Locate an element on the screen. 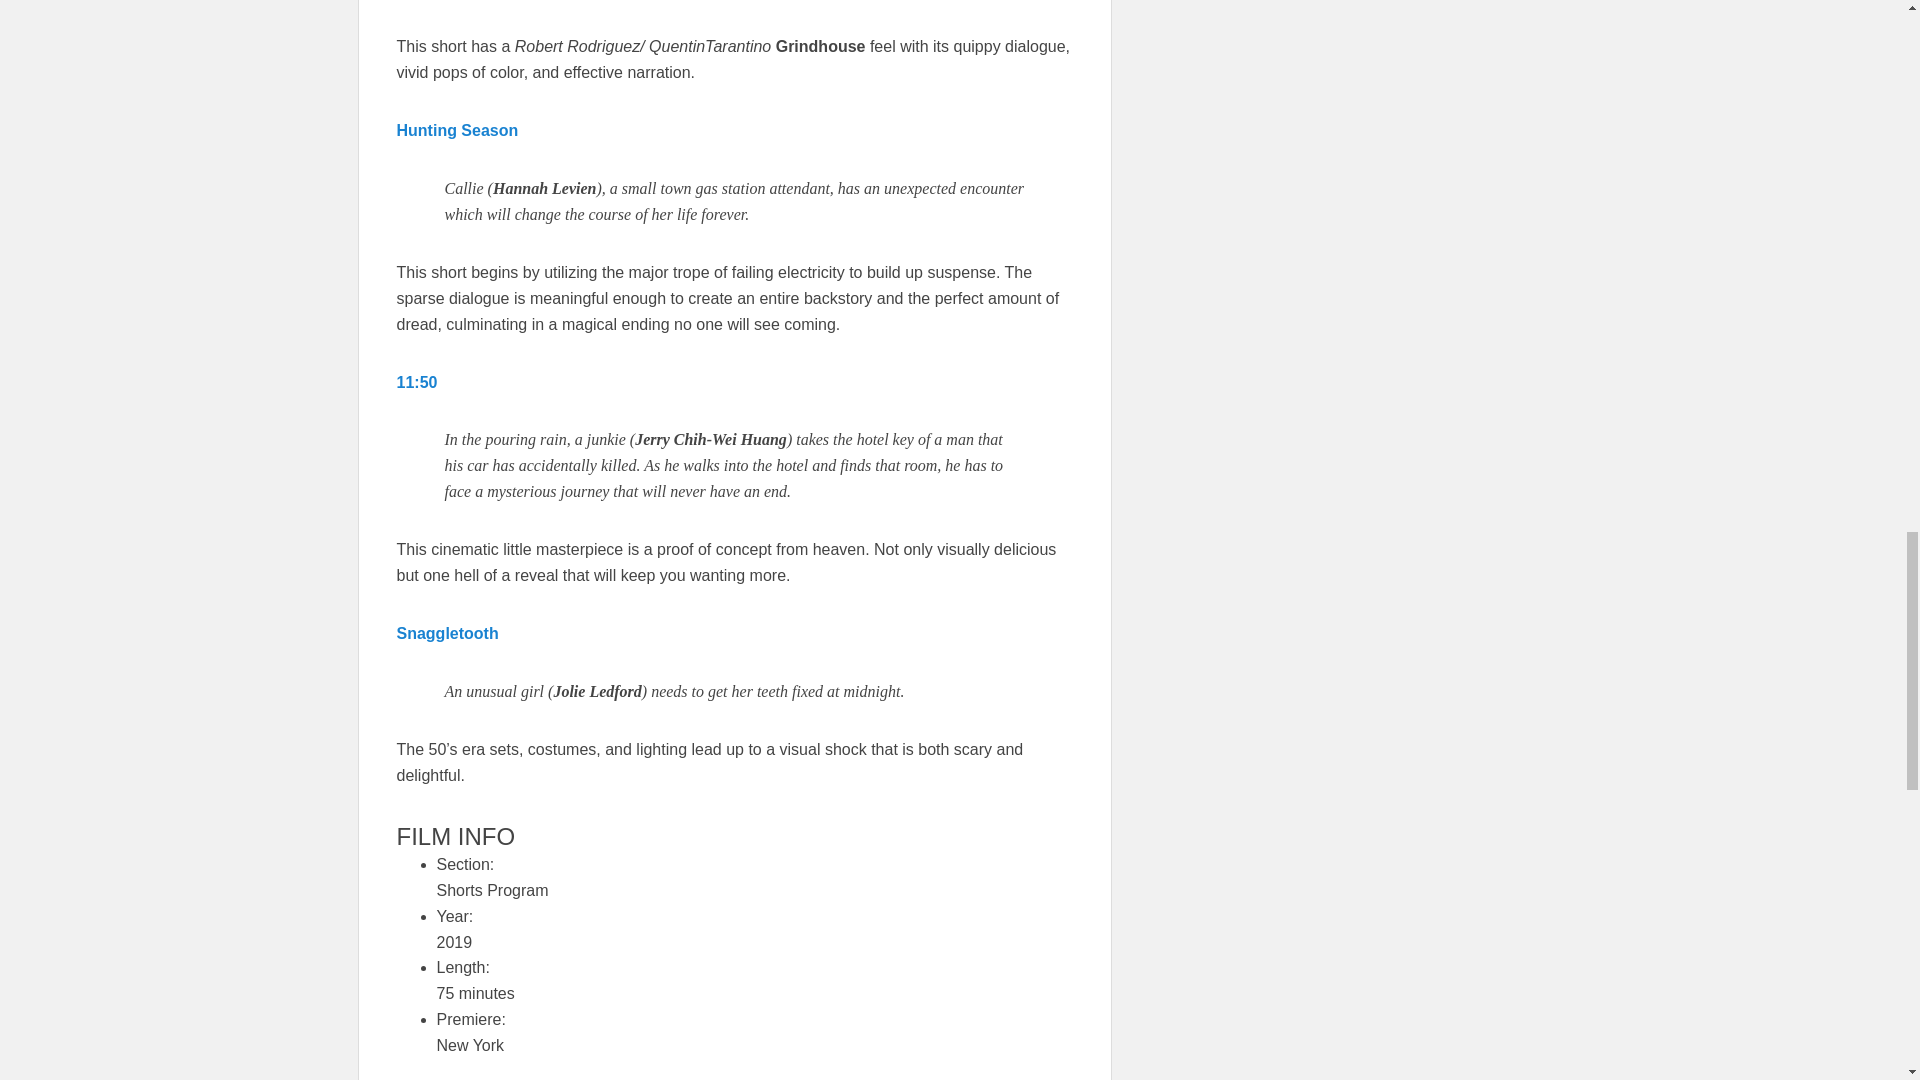 This screenshot has height=1080, width=1920. Hunting Season is located at coordinates (456, 130).